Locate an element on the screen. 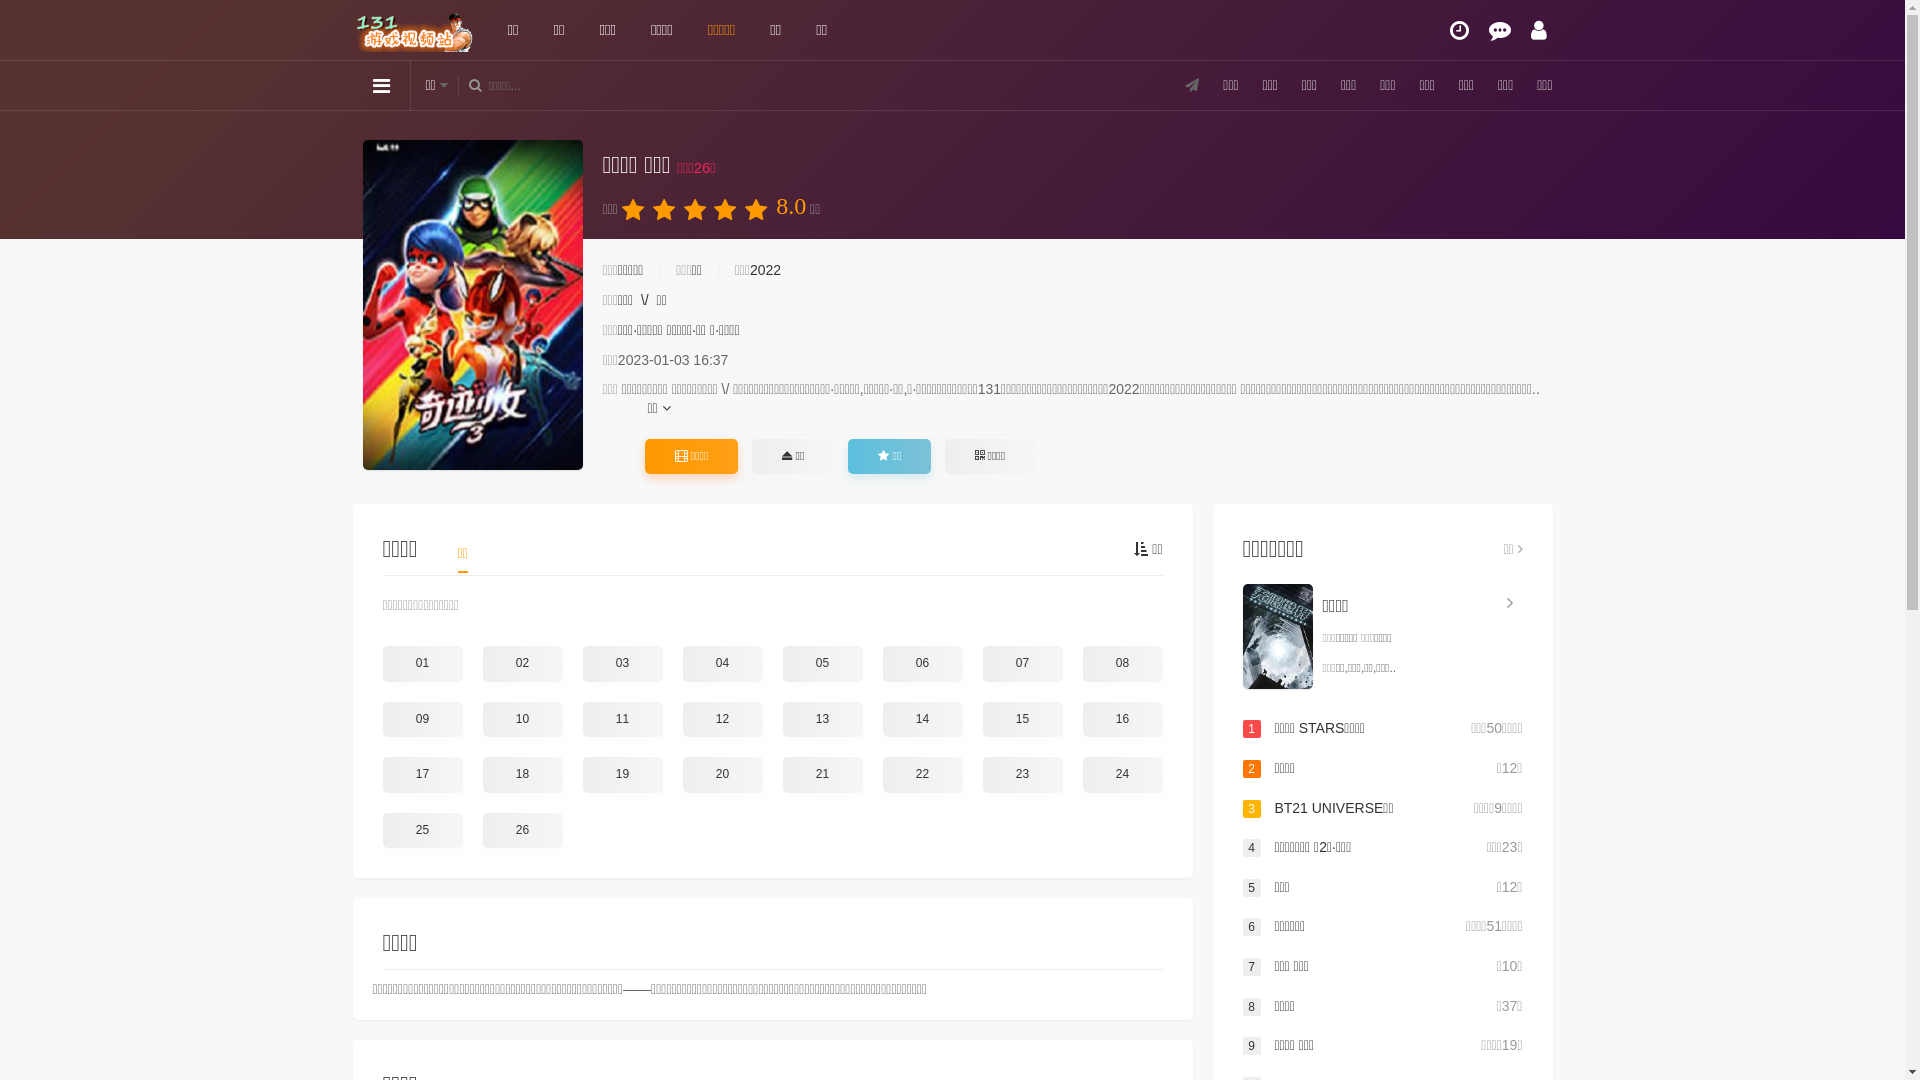 The width and height of the screenshot is (1920, 1080). 26 is located at coordinates (522, 831).